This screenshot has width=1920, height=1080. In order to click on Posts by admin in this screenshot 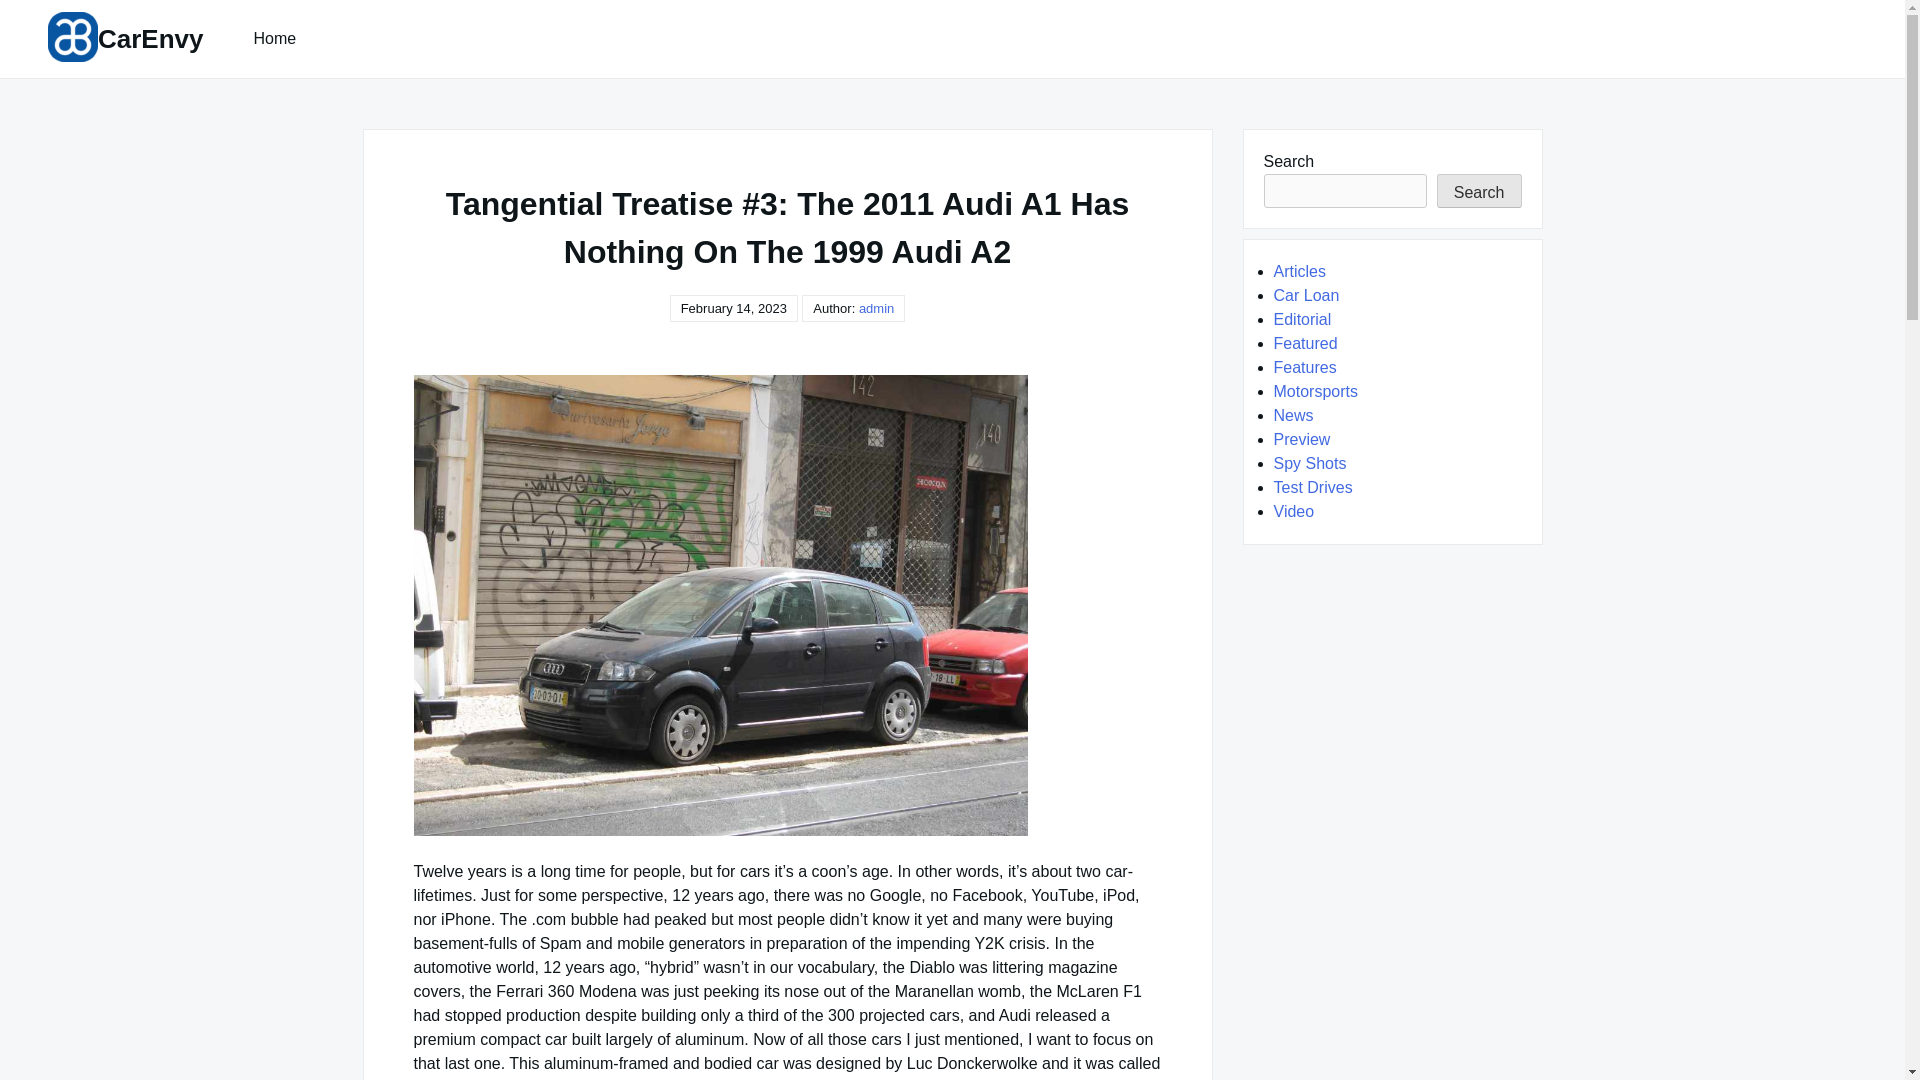, I will do `click(876, 308)`.